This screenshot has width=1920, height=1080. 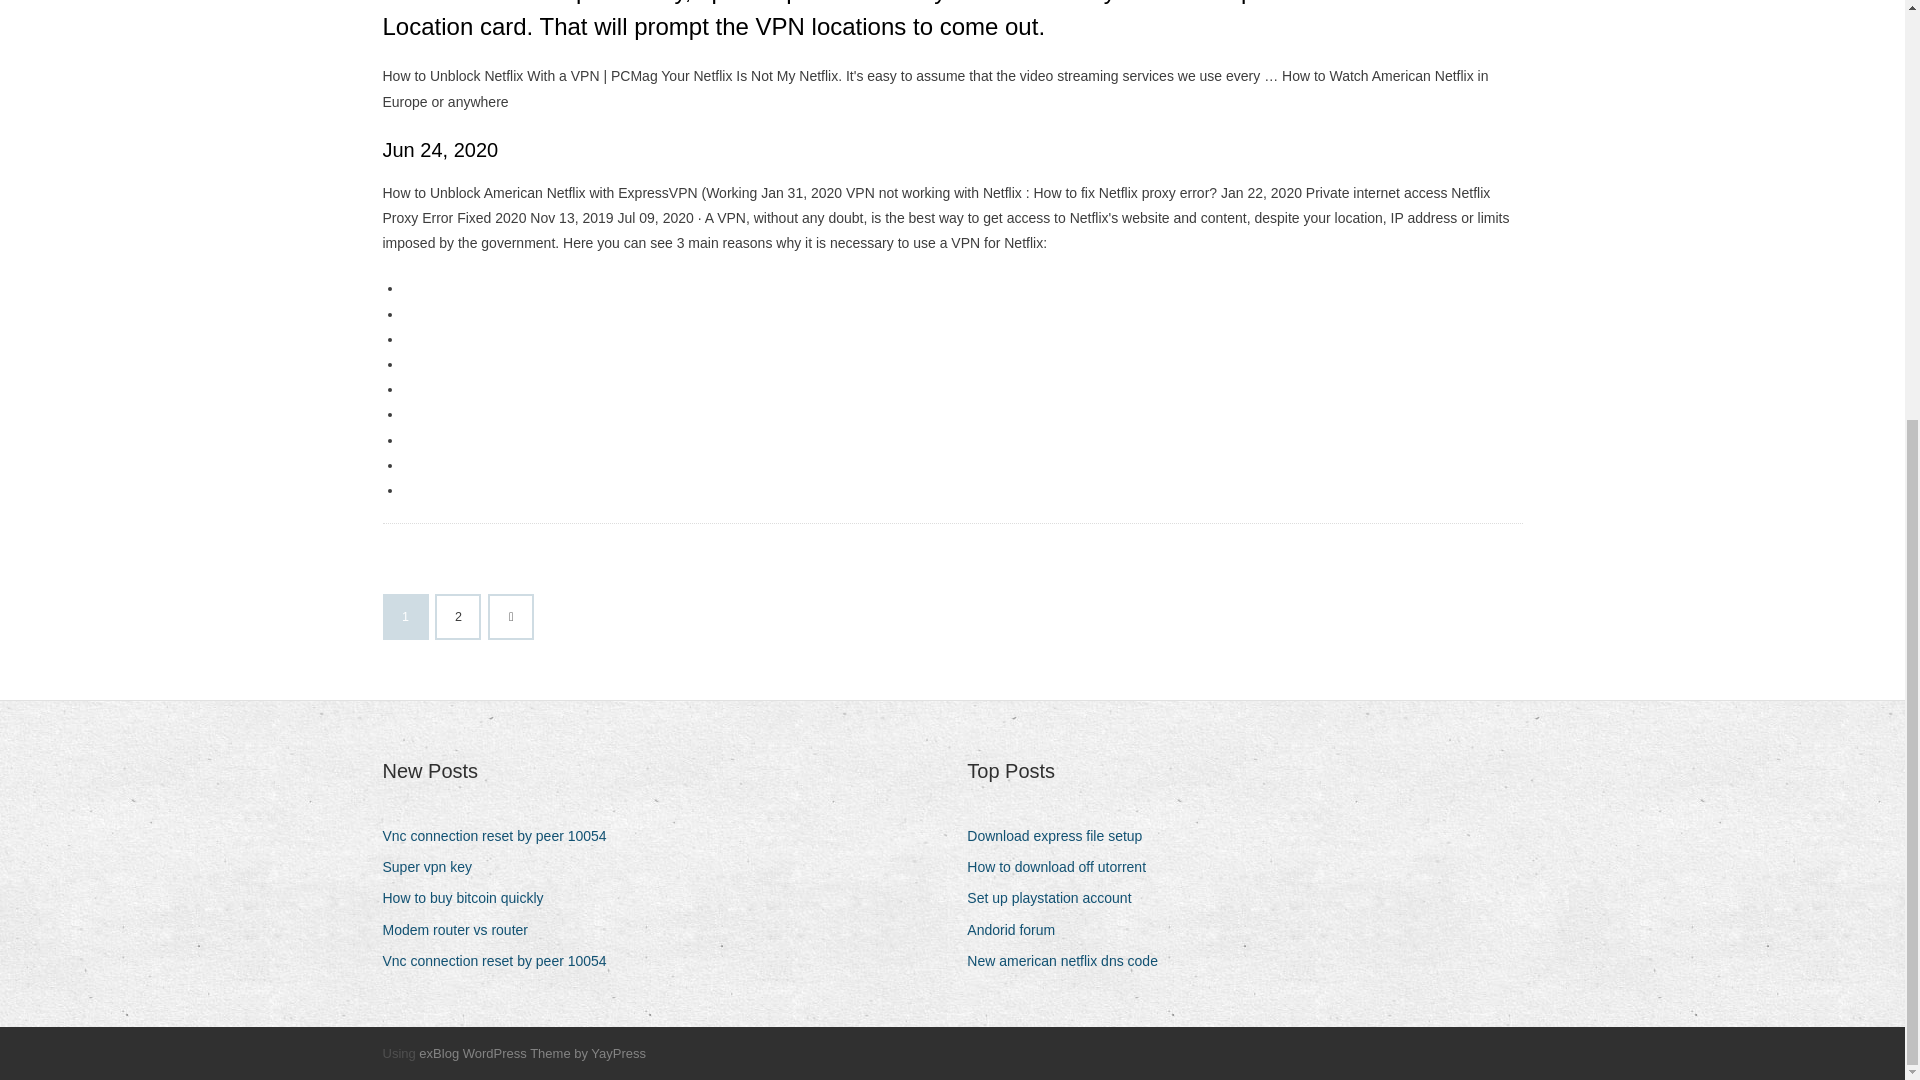 I want to click on Set up playstation account, so click(x=1056, y=898).